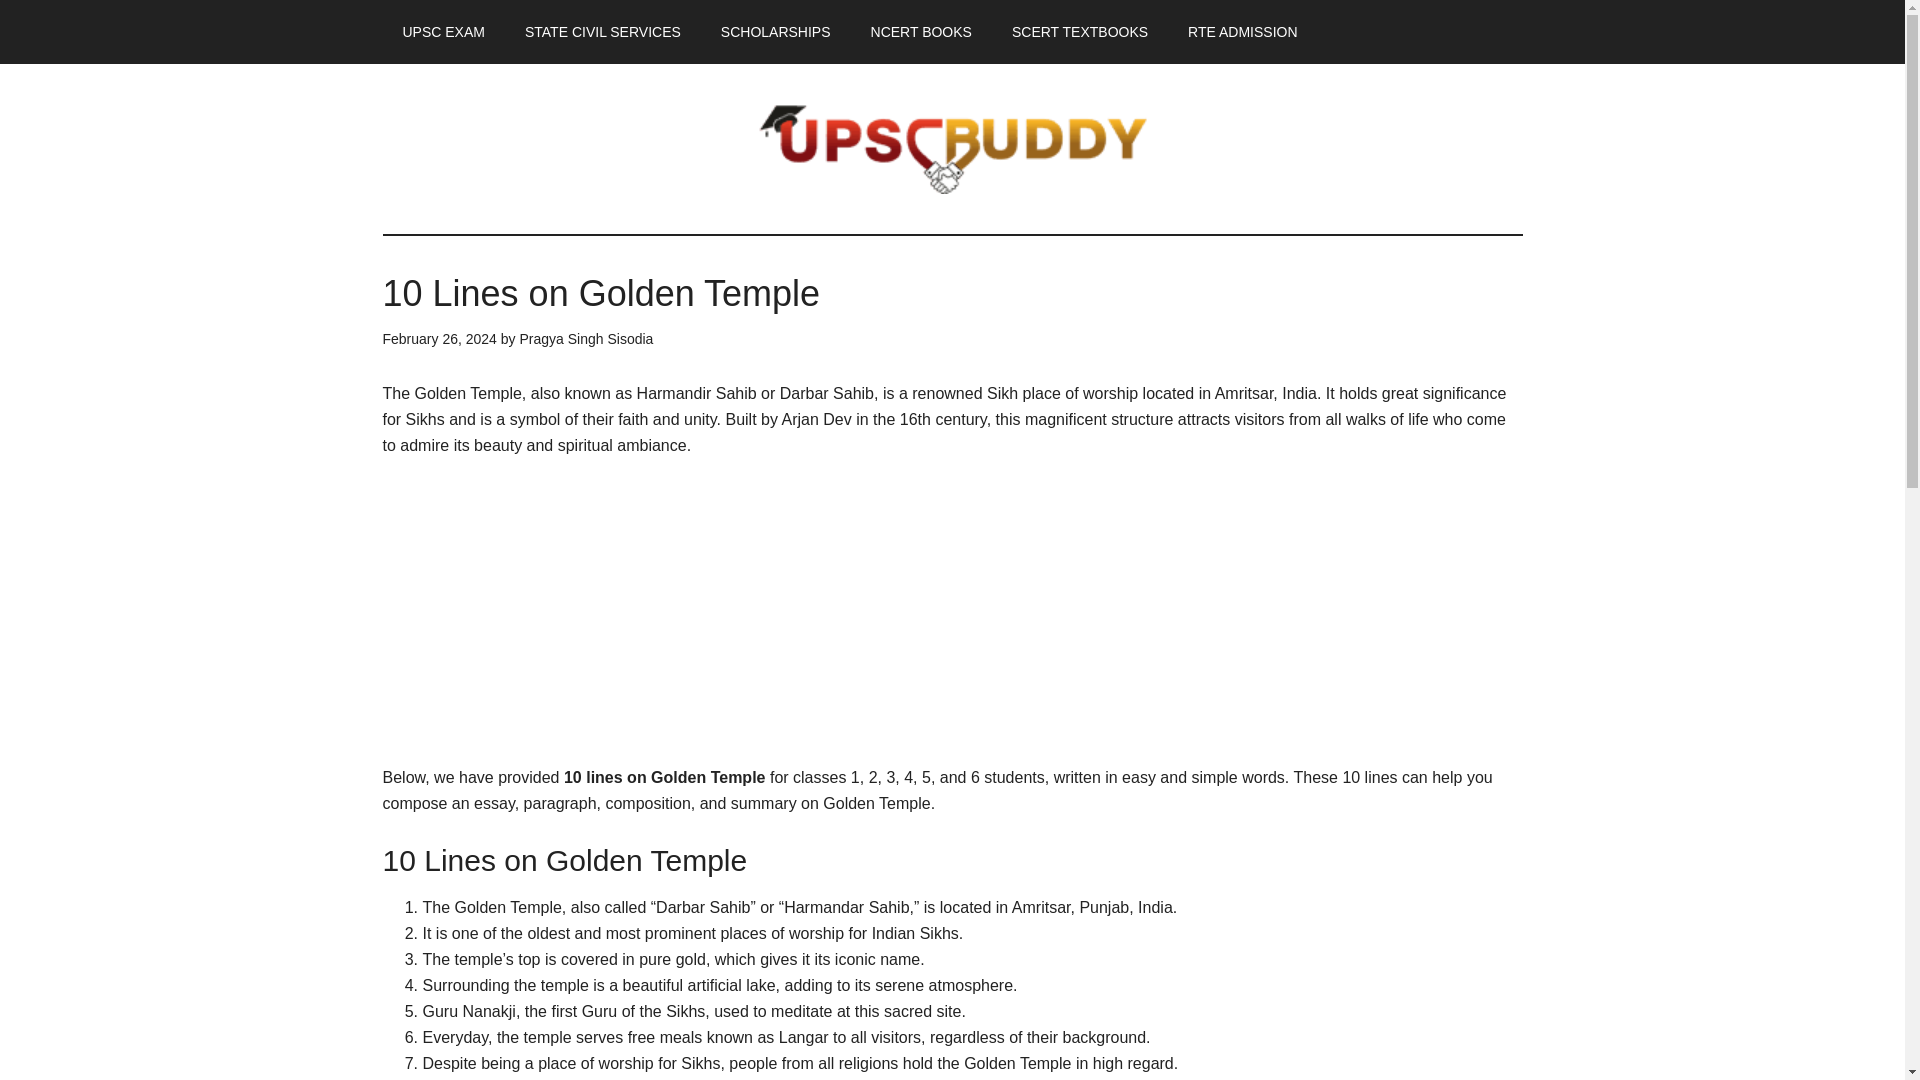 Image resolution: width=1920 pixels, height=1080 pixels. What do you see at coordinates (921, 32) in the screenshot?
I see `NCERT BOOKS` at bounding box center [921, 32].